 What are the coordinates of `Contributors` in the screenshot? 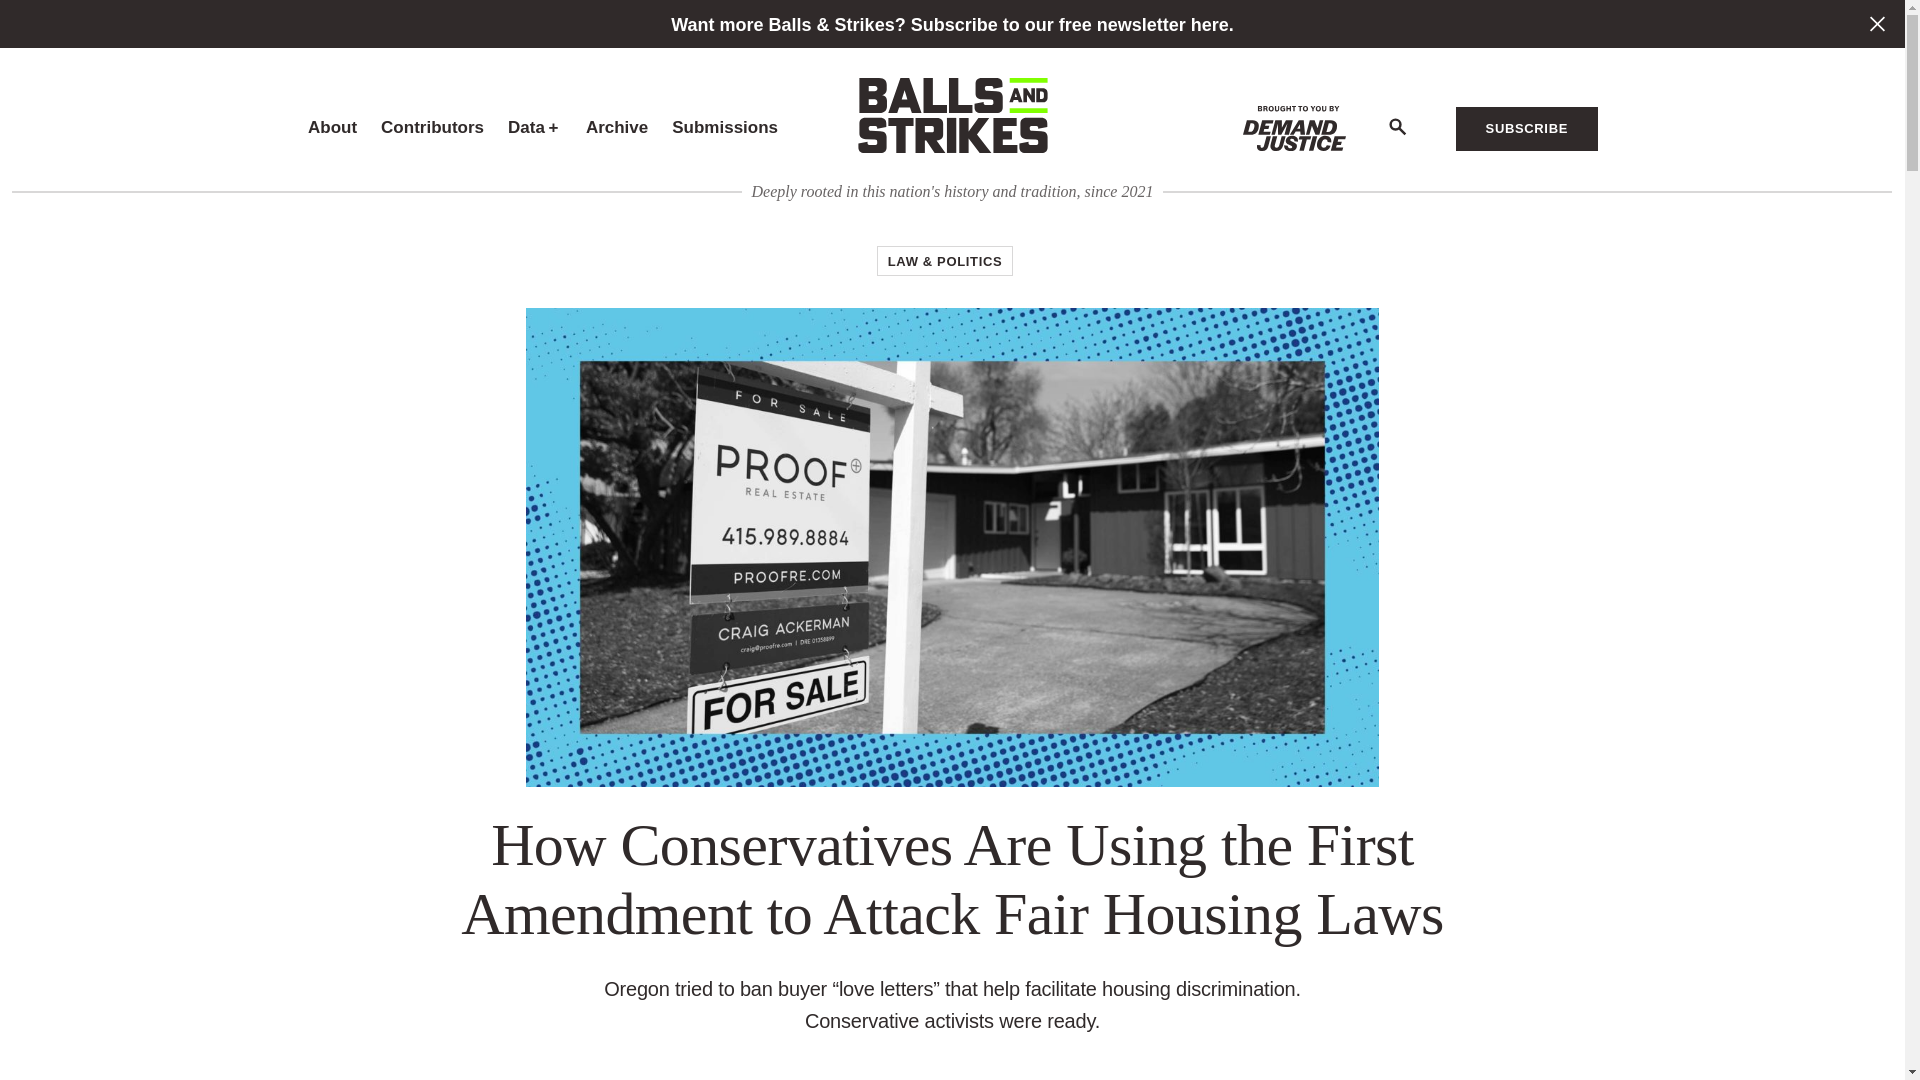 It's located at (432, 128).